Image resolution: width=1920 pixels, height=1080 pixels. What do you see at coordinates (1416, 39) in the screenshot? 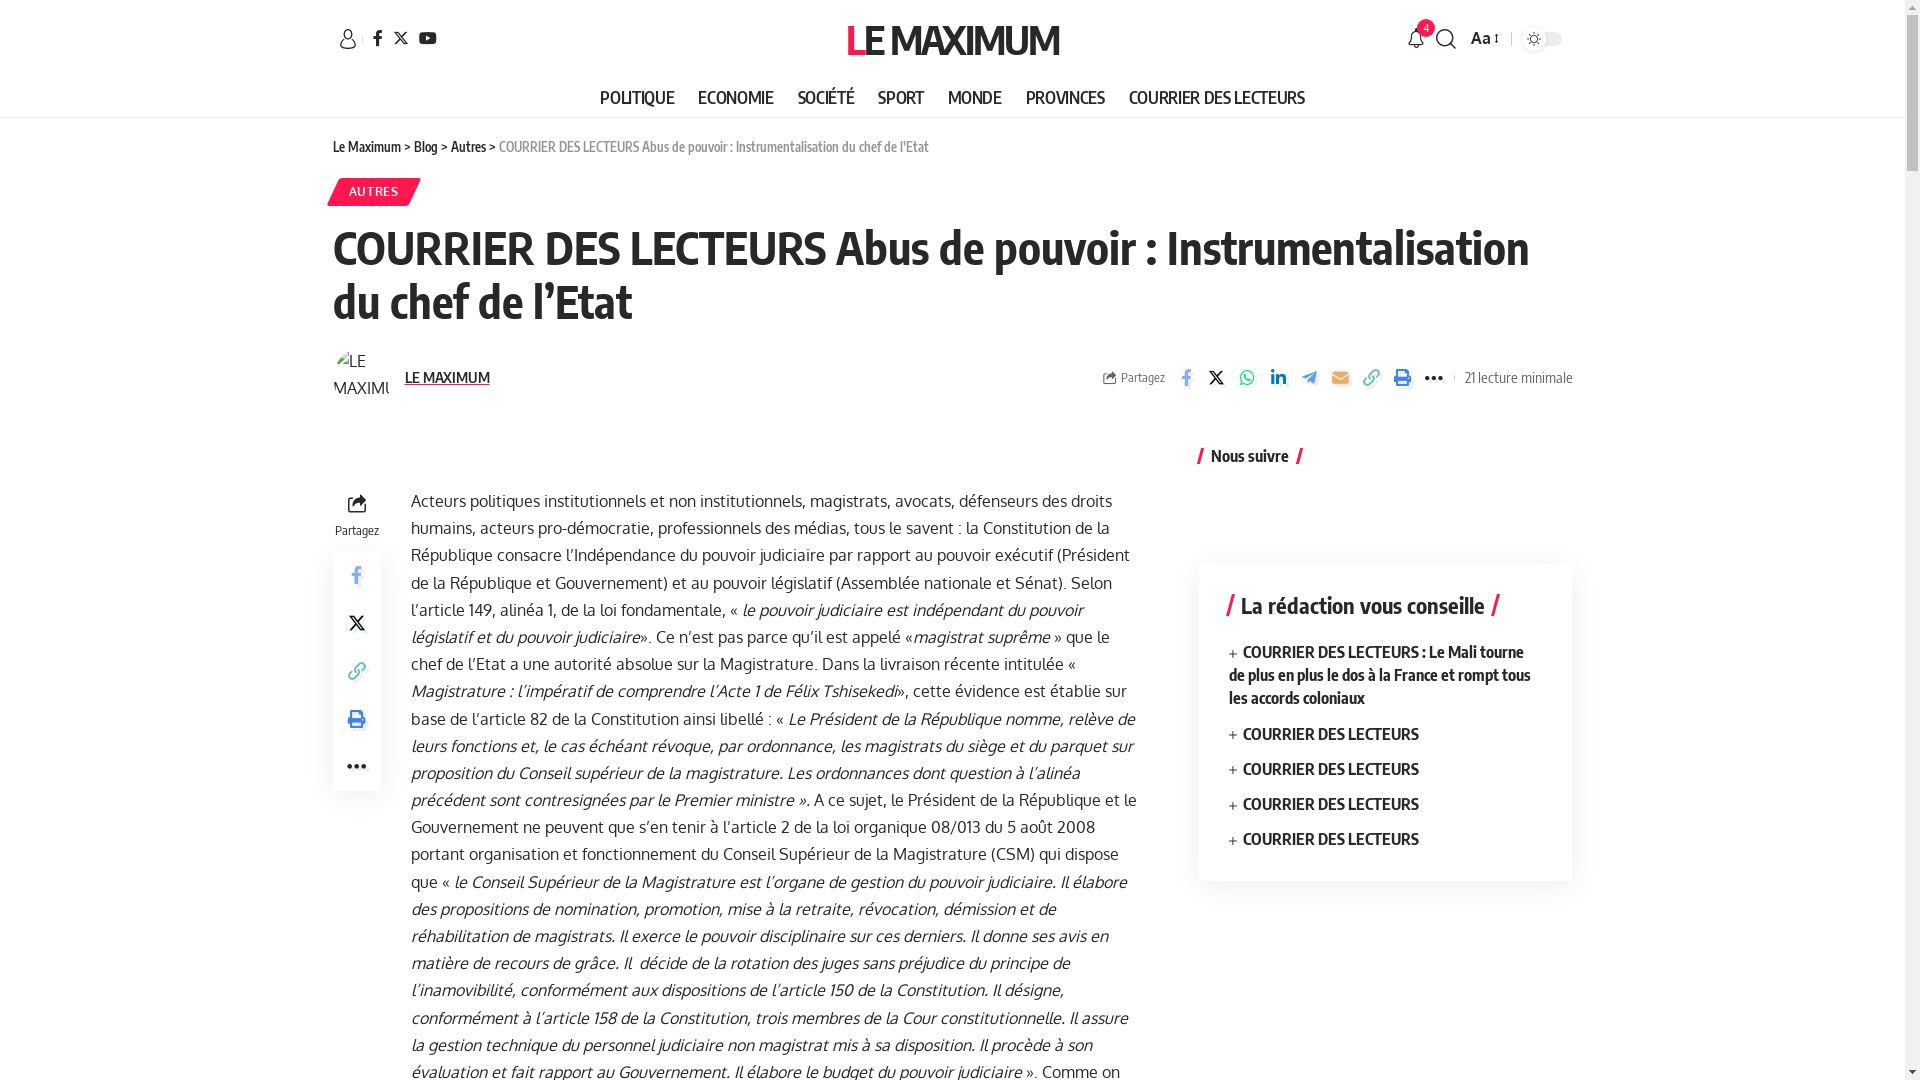
I see `4` at bounding box center [1416, 39].